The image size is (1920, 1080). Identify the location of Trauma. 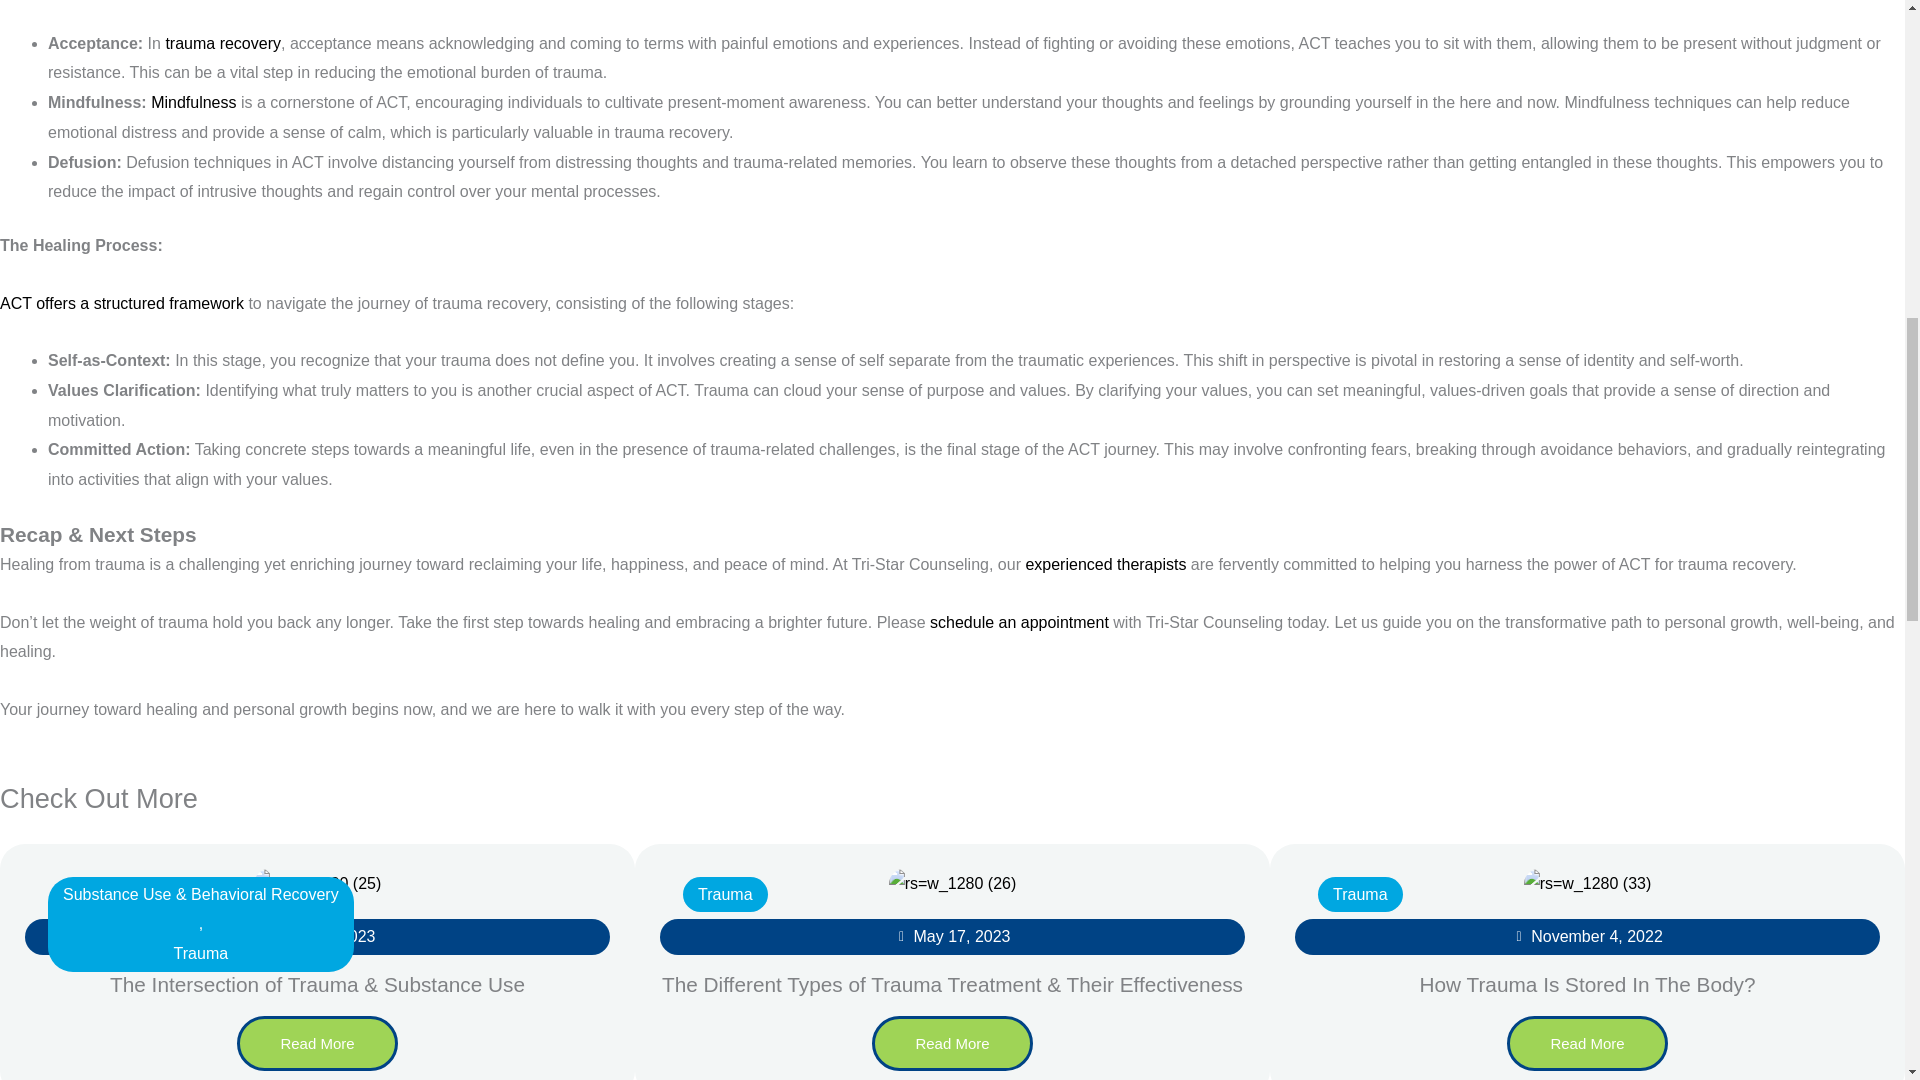
(725, 895).